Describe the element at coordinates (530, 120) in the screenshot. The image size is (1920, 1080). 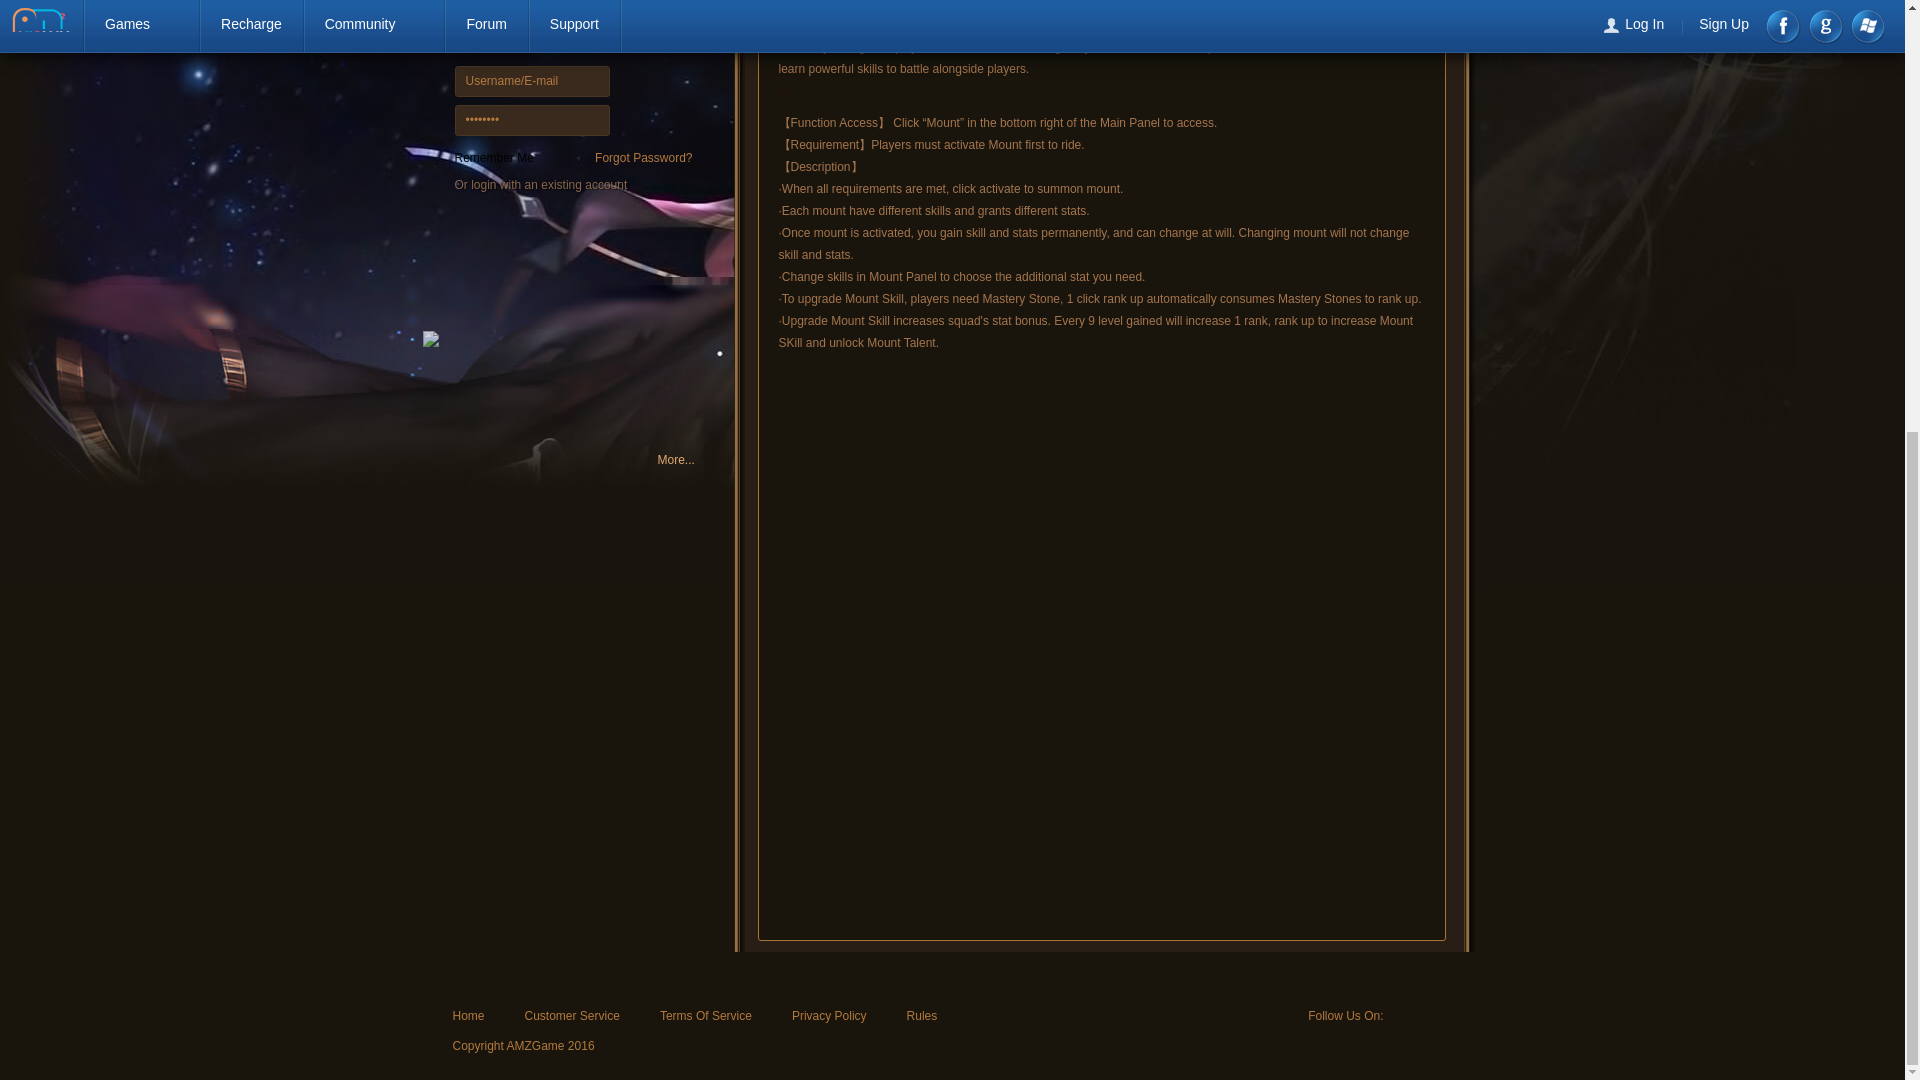
I see `Password` at that location.